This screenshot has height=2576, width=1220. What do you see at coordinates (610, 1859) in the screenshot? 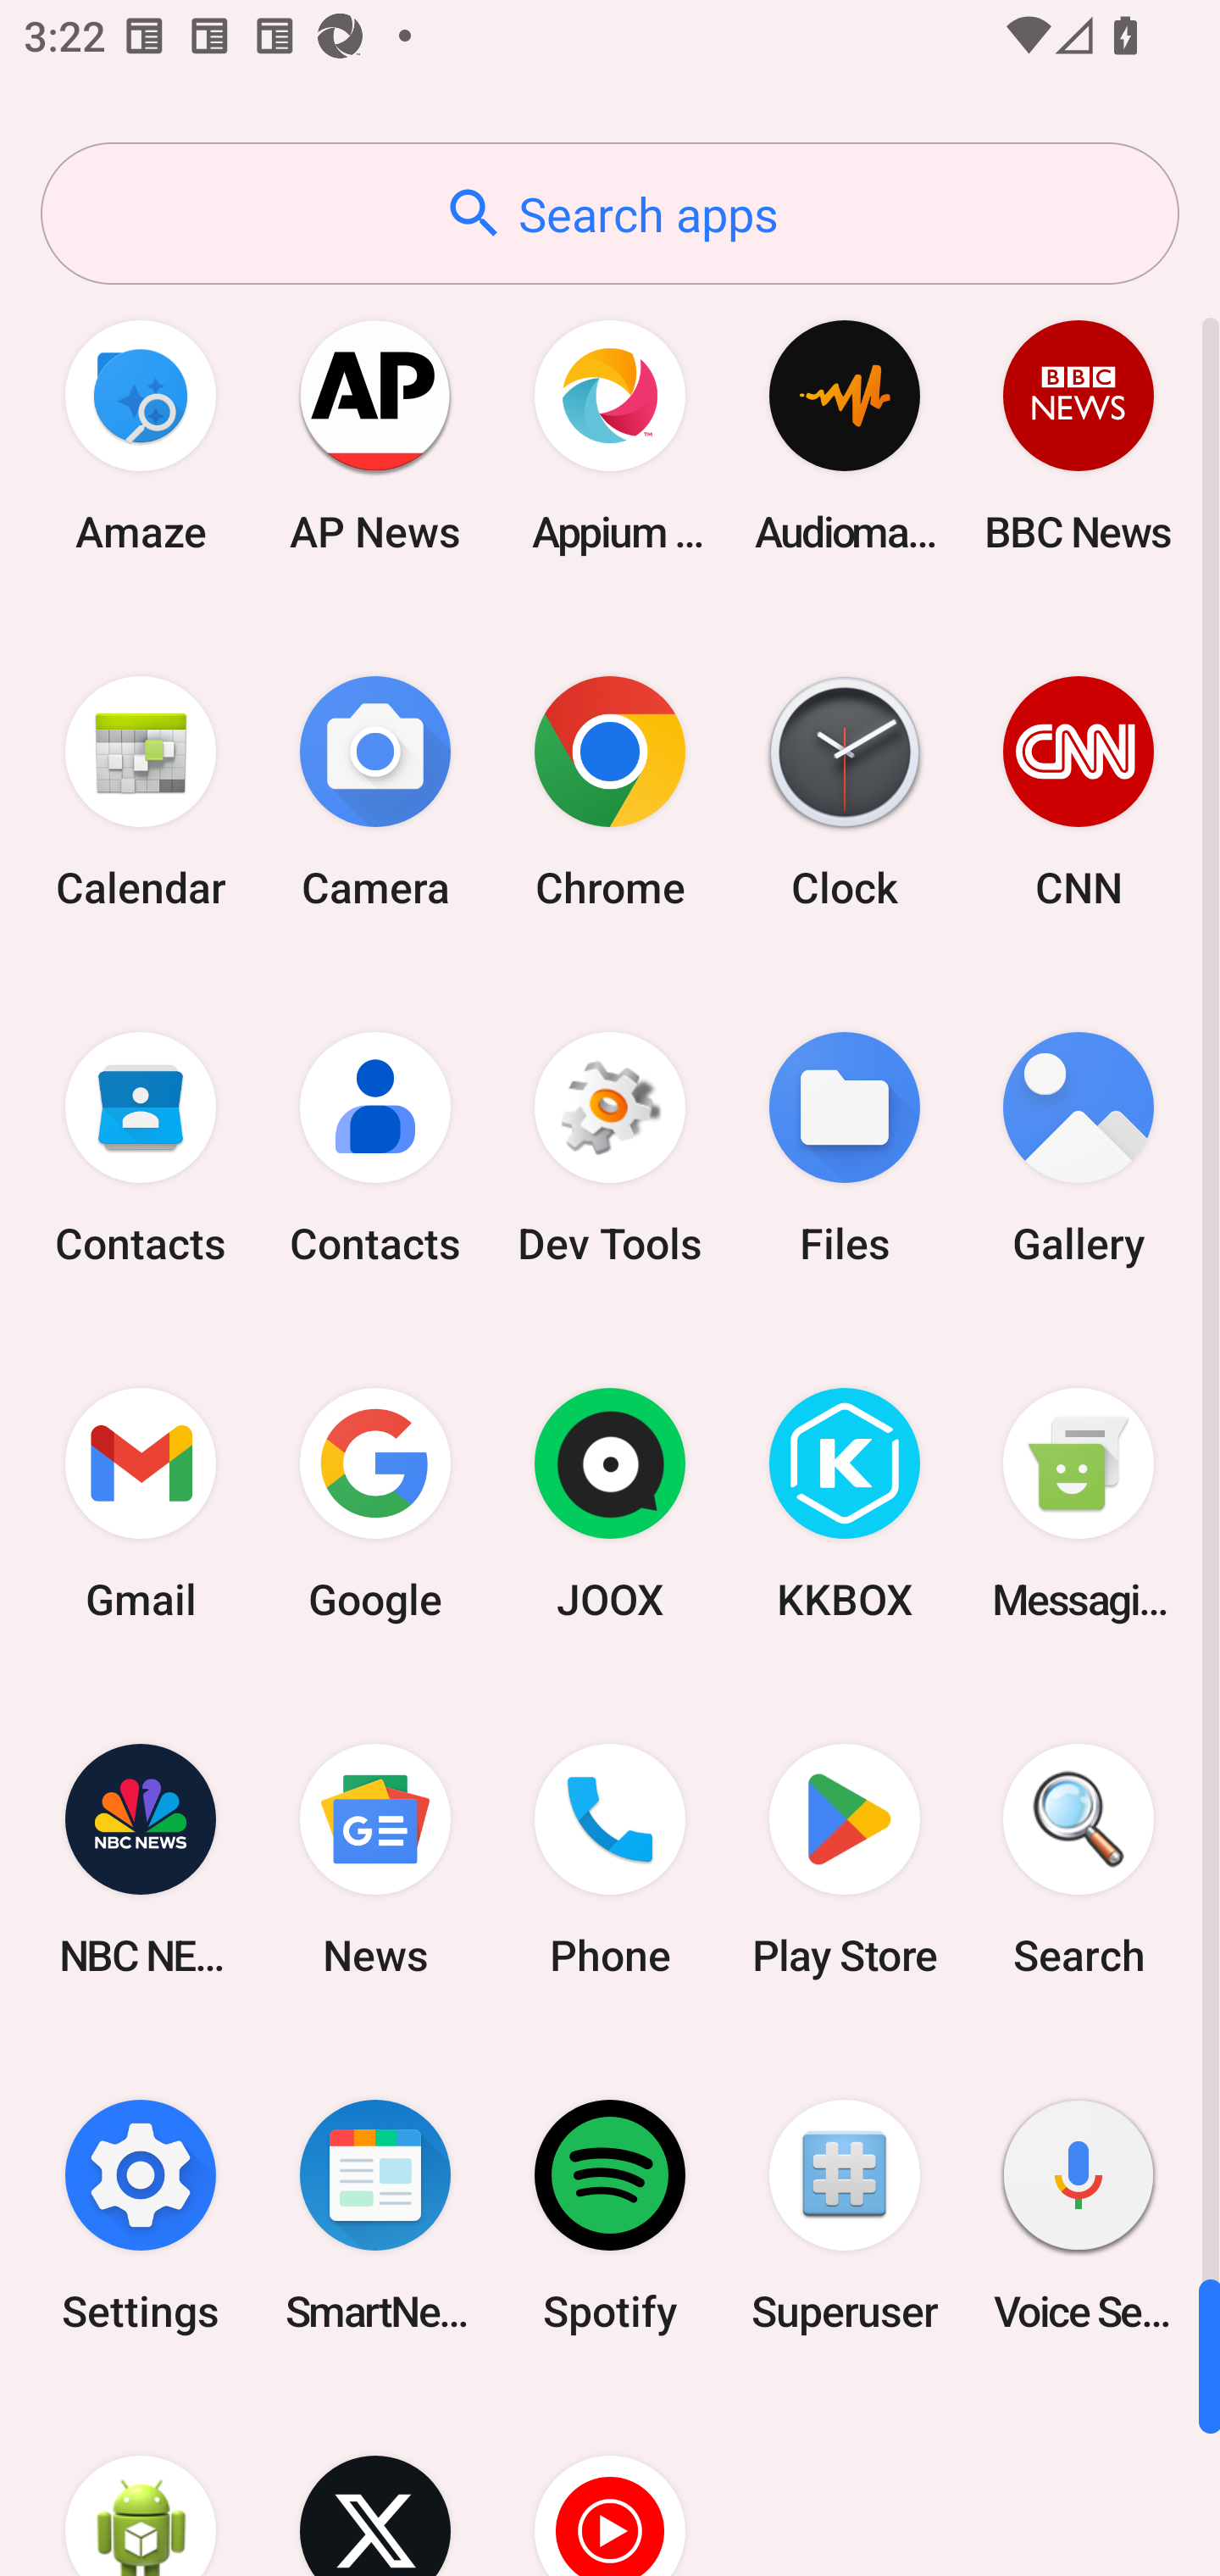
I see `Phone` at bounding box center [610, 1859].